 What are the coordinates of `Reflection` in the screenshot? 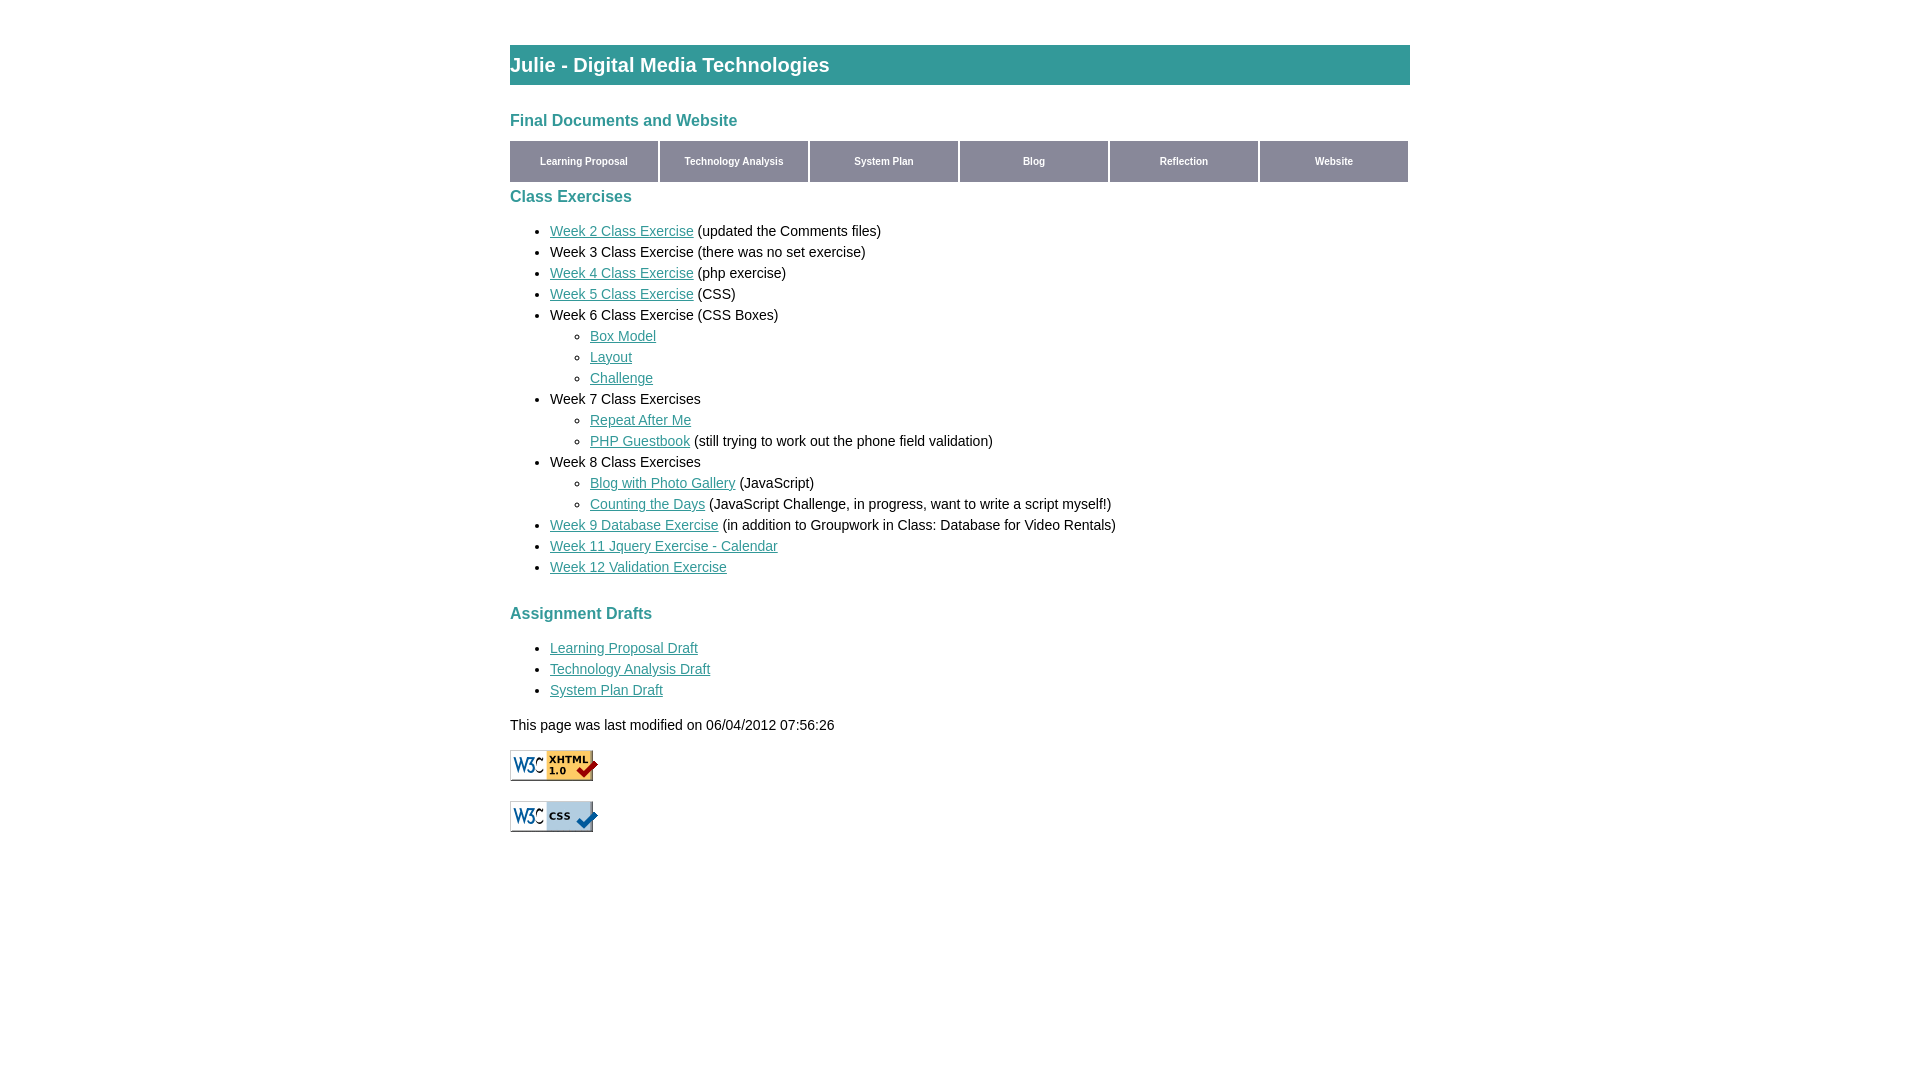 It's located at (1184, 162).